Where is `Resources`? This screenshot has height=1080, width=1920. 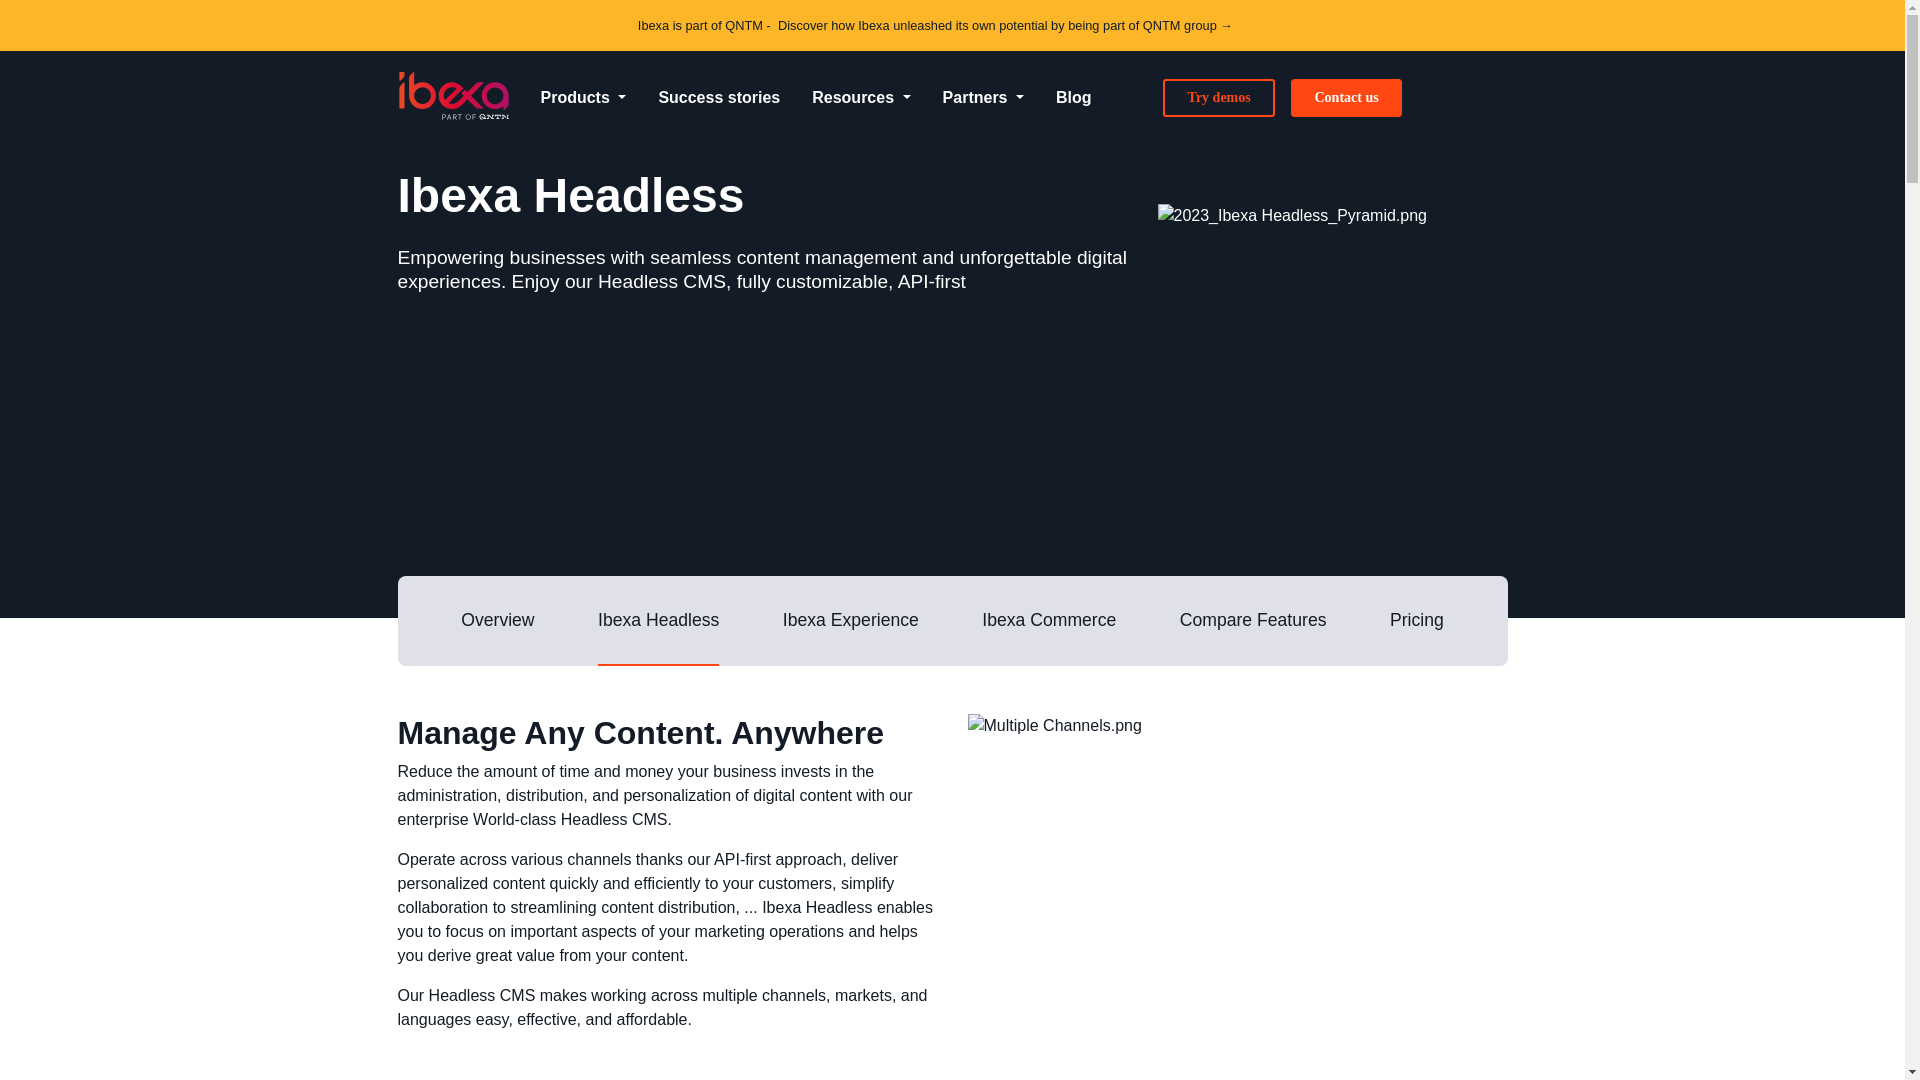 Resources is located at coordinates (860, 98).